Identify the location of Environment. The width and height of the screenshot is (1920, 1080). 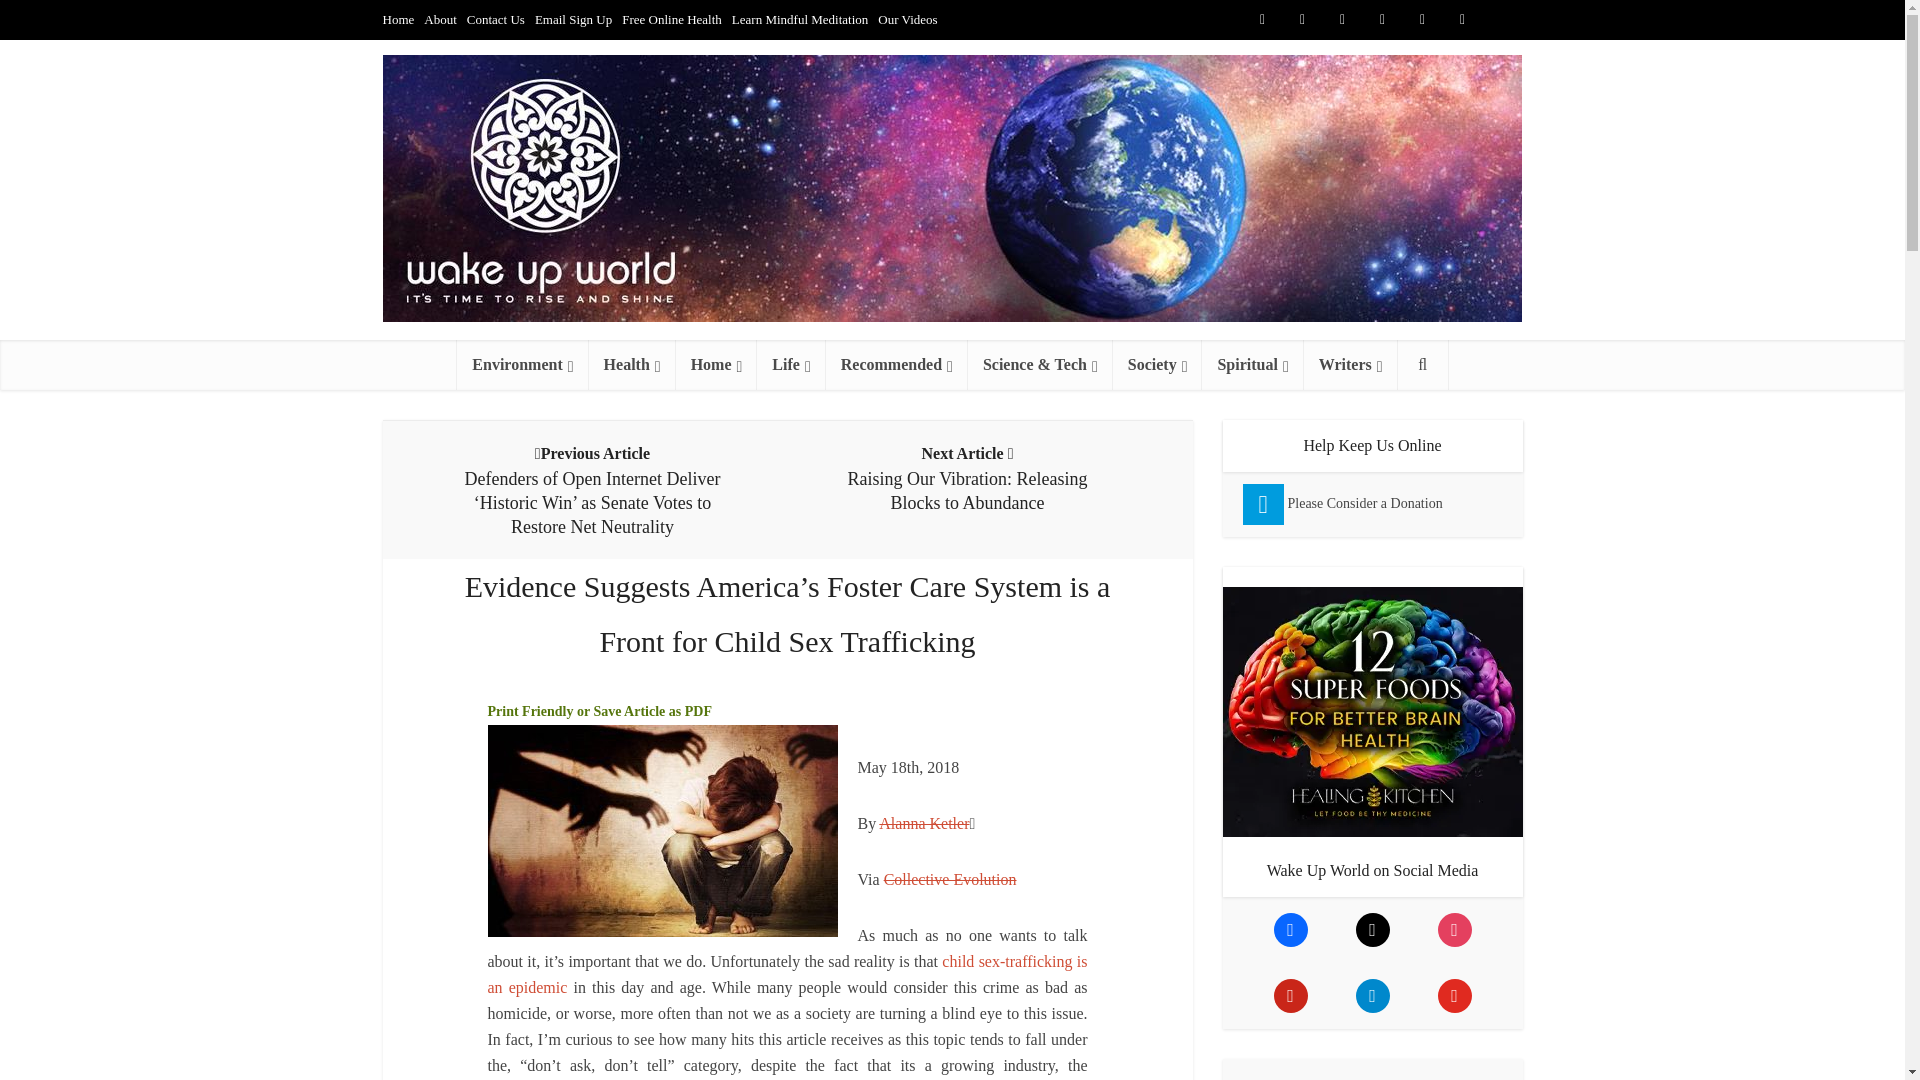
(522, 364).